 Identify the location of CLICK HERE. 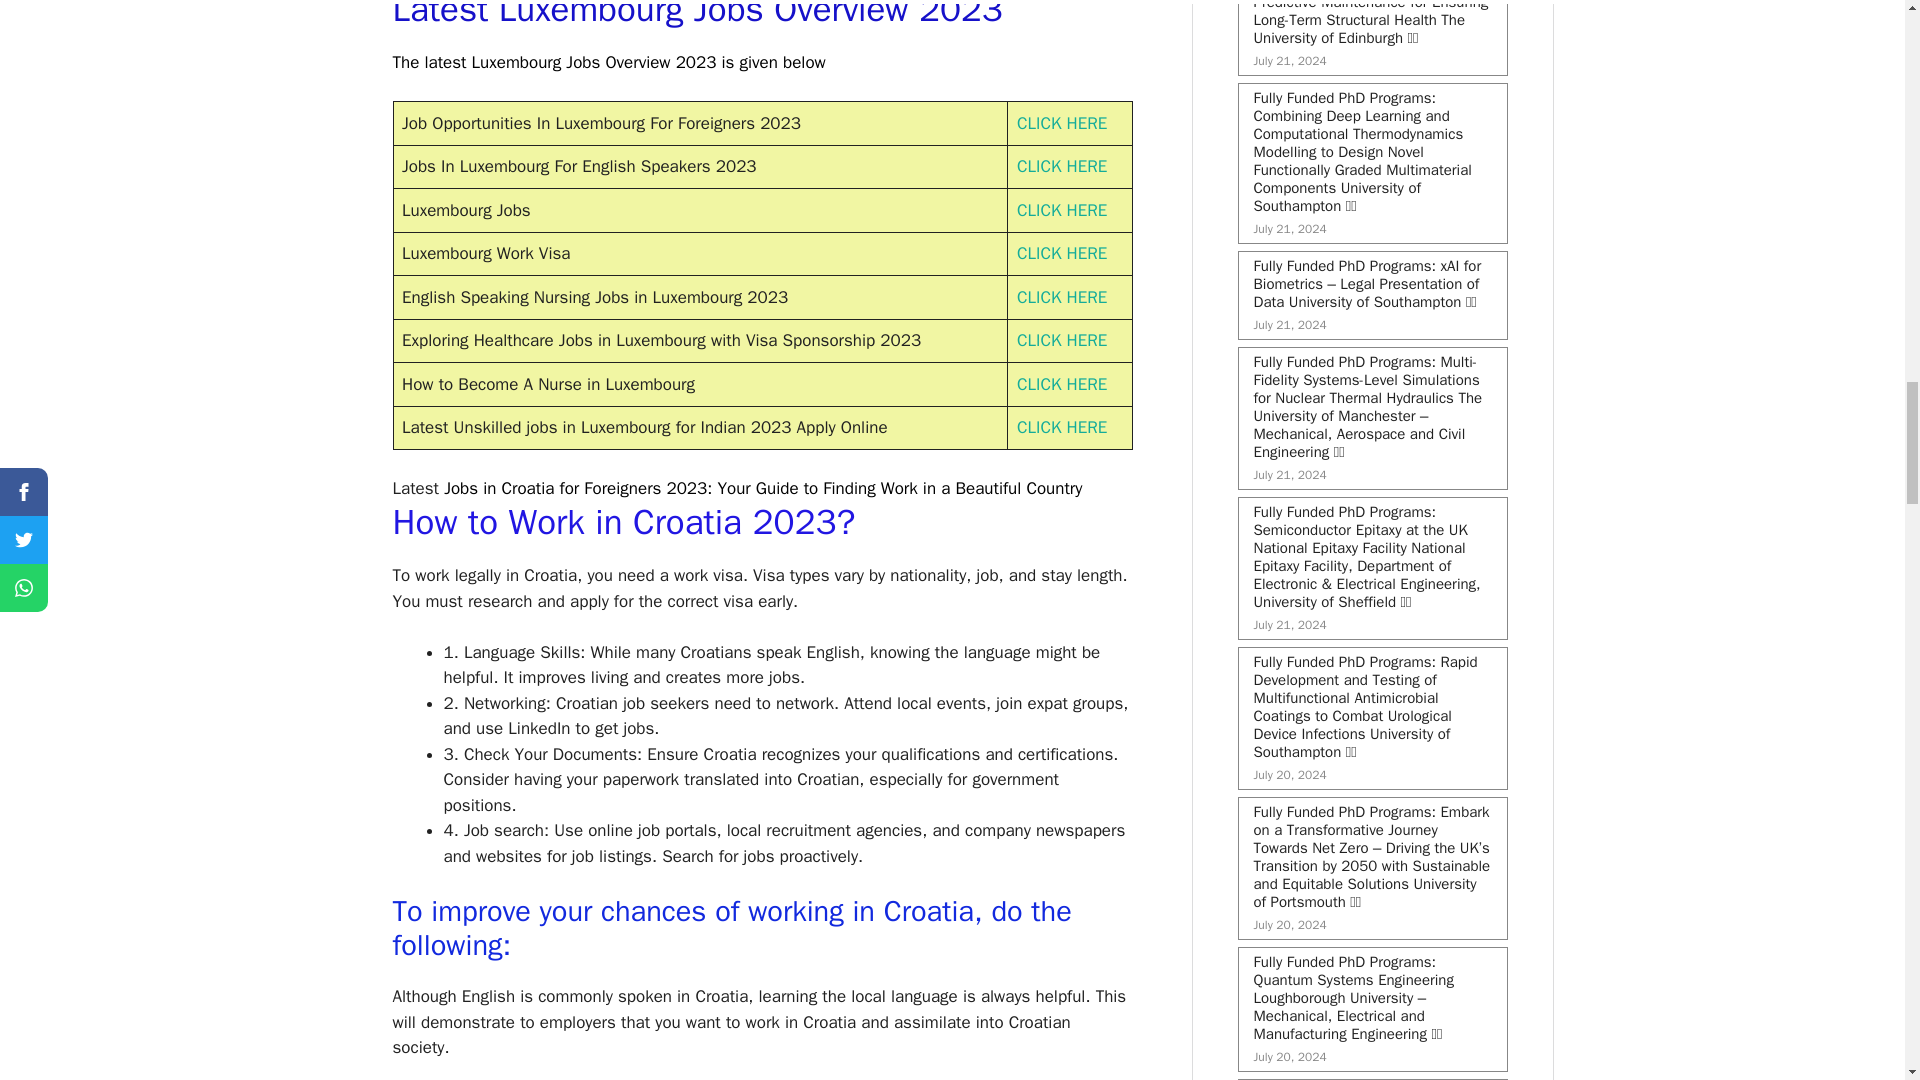
(1062, 427).